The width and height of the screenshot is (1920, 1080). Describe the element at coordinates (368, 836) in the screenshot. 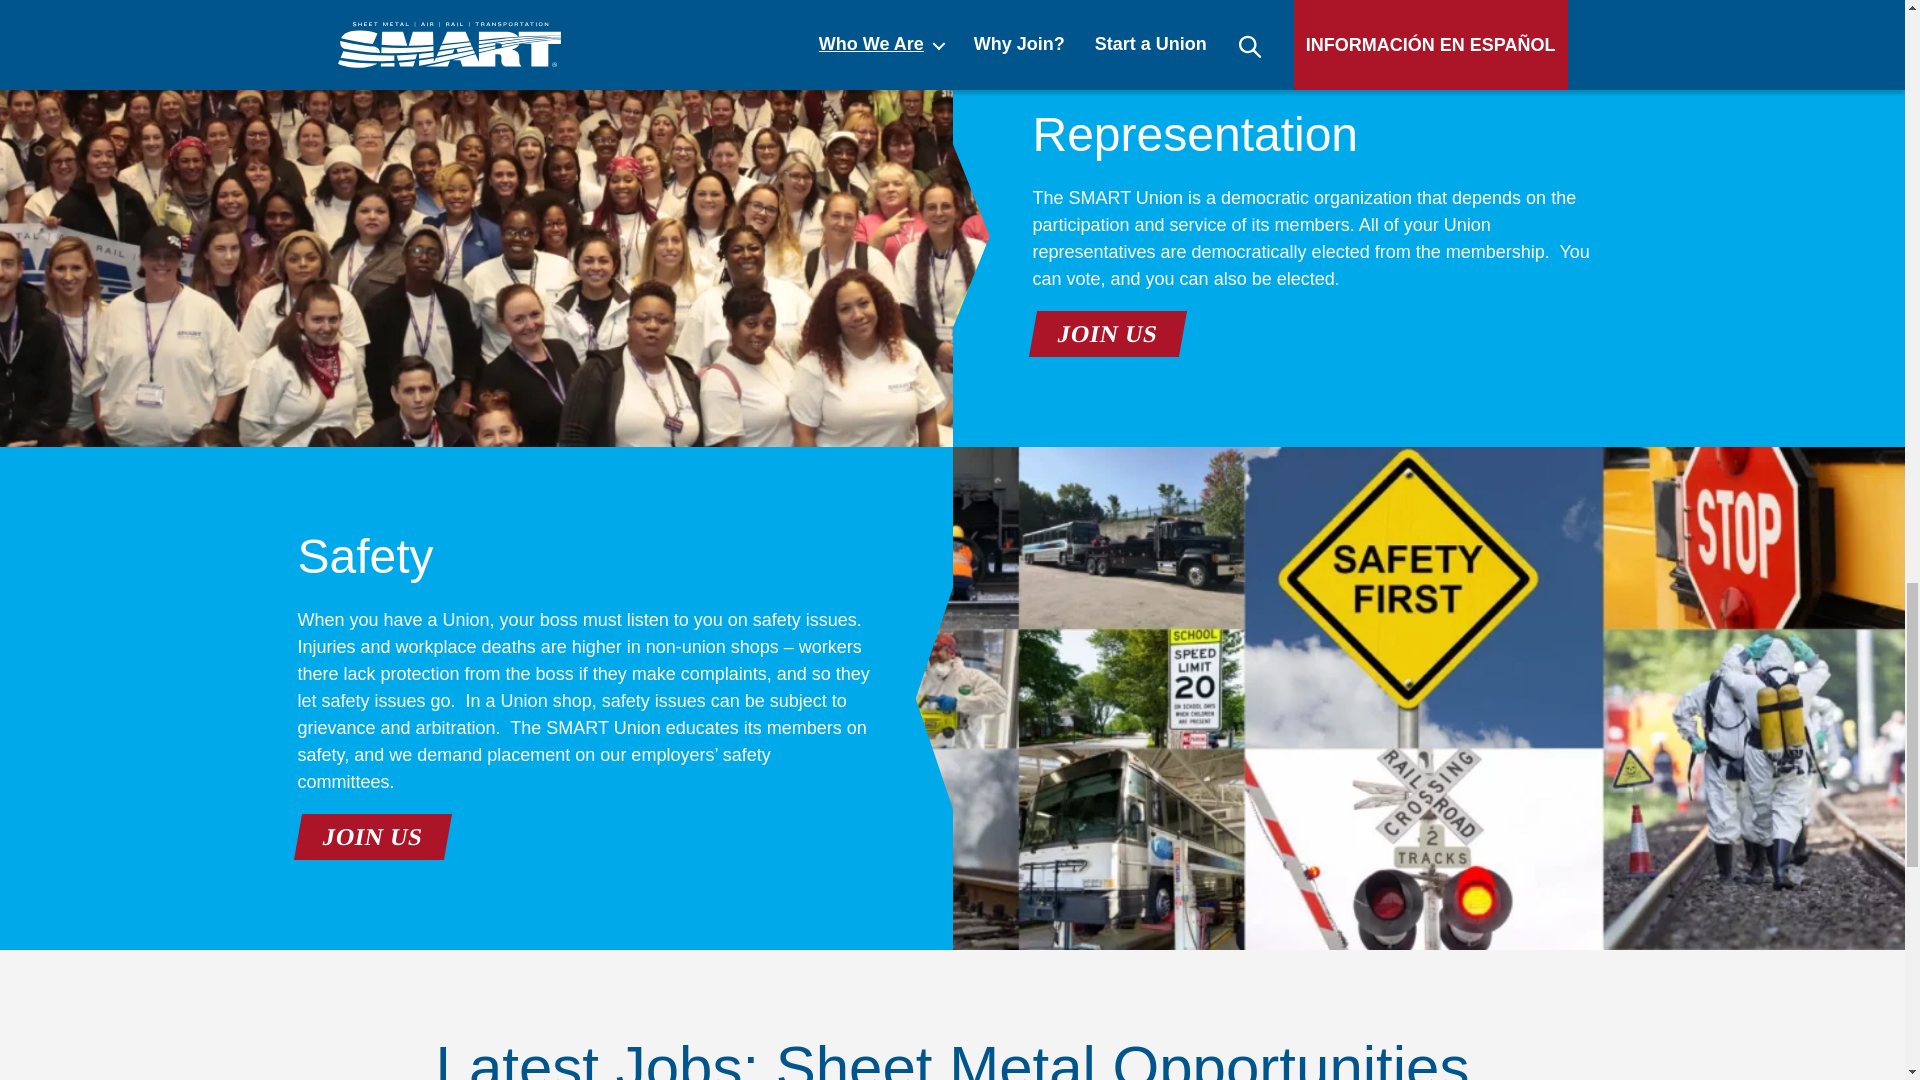

I see `JOIN US` at that location.